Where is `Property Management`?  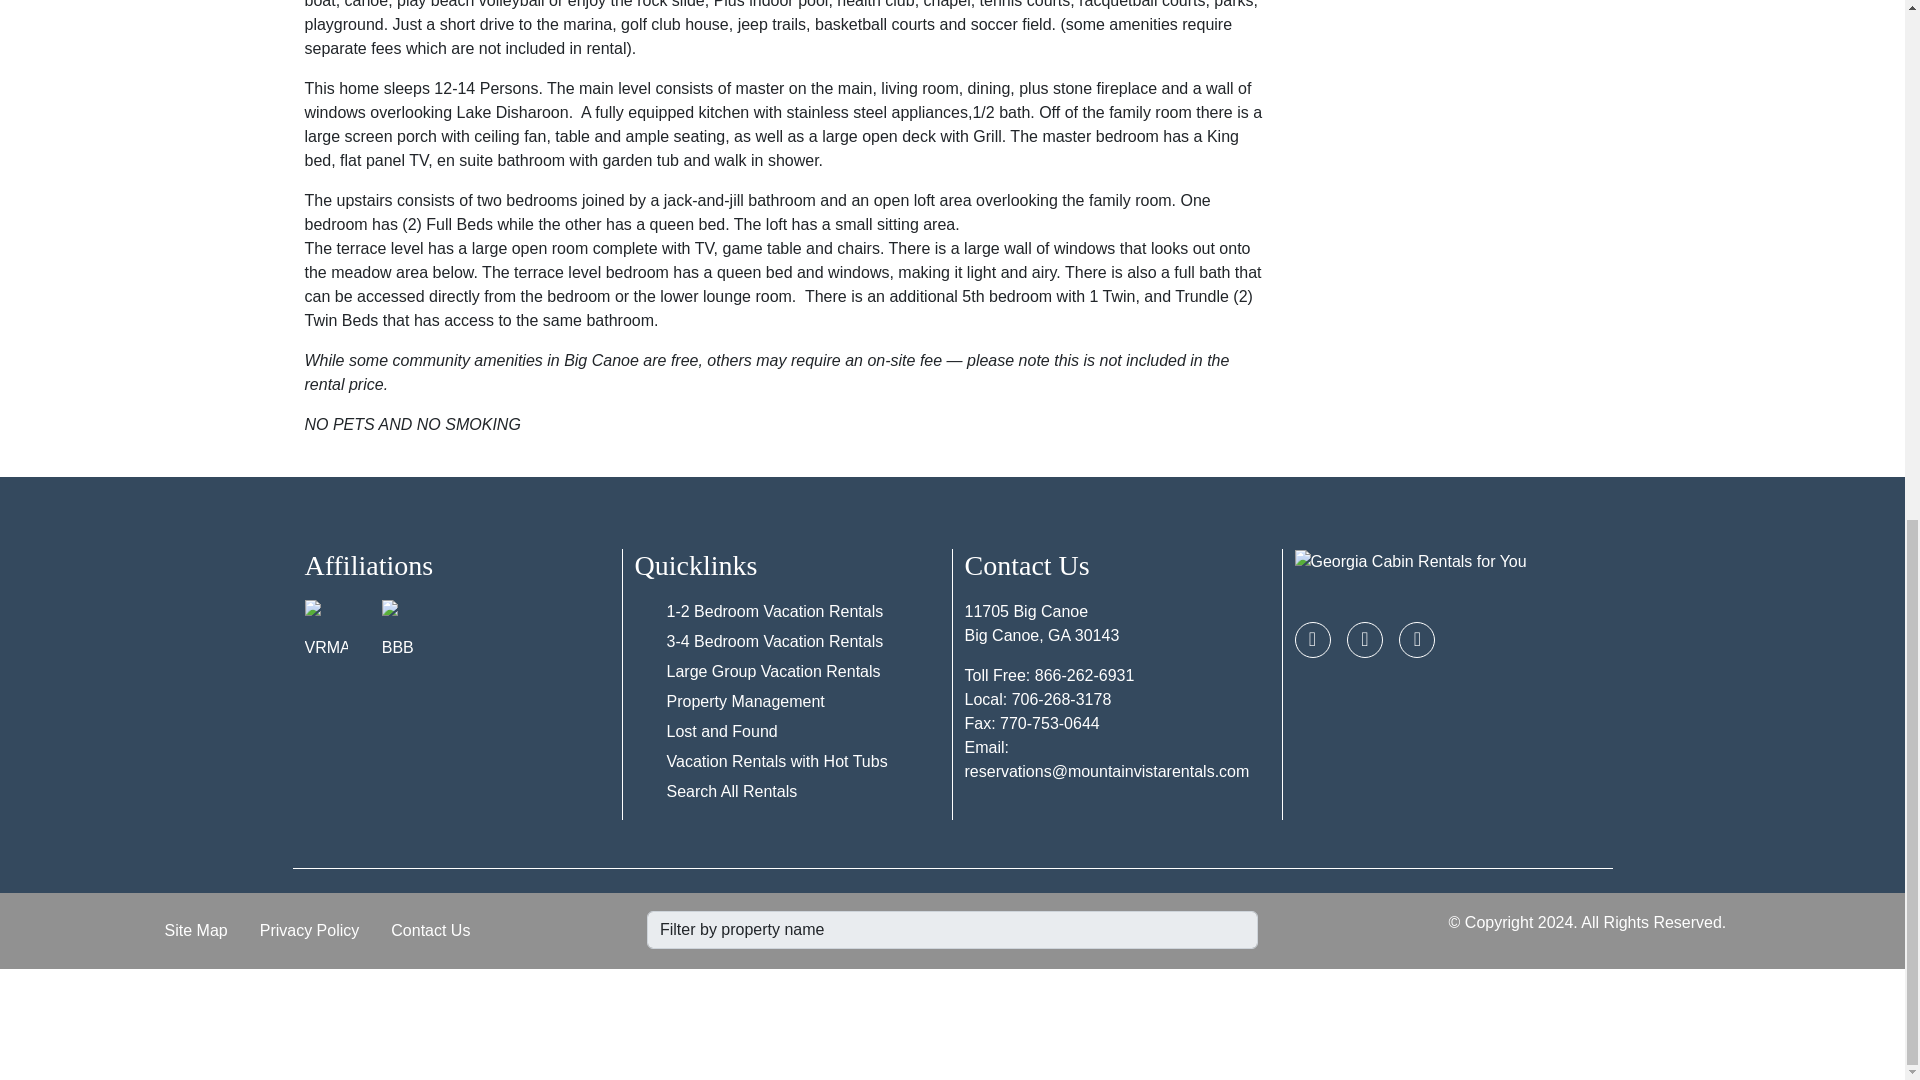
Property Management is located at coordinates (744, 701).